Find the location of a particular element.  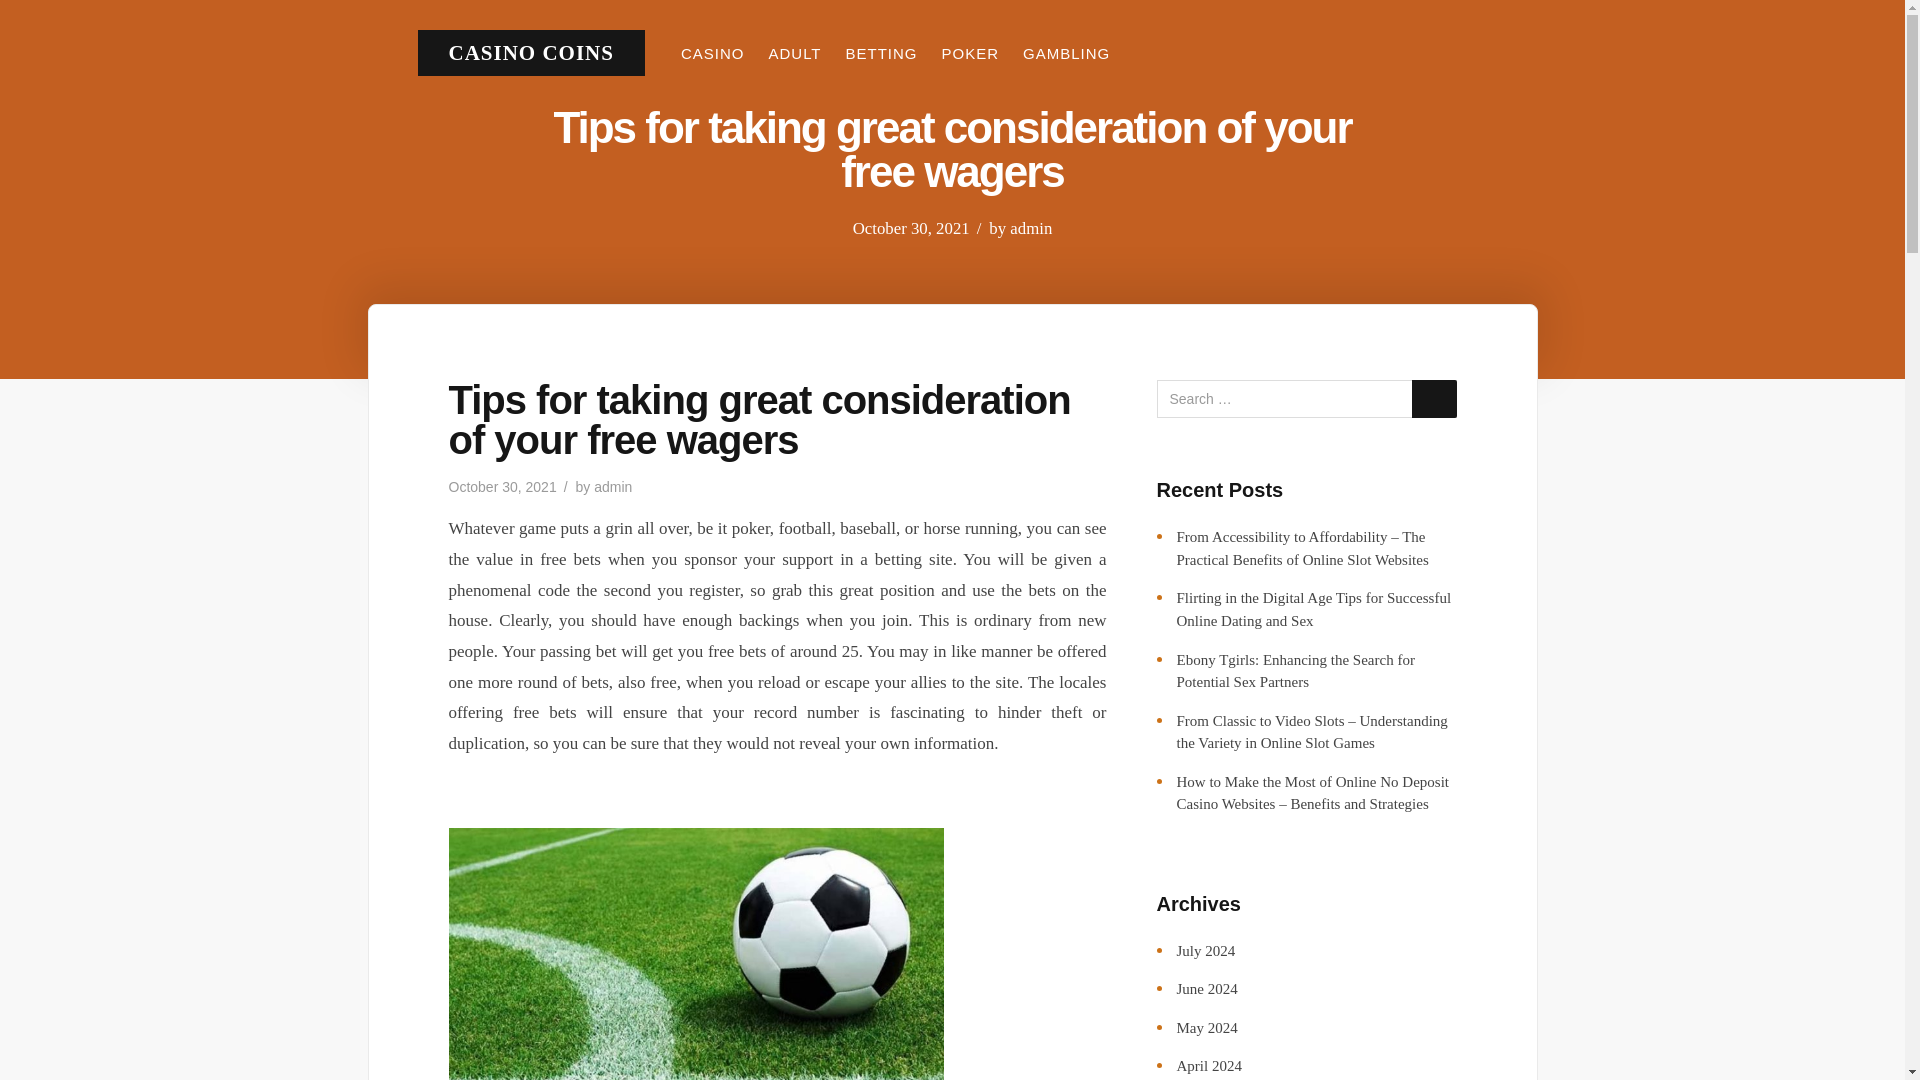

October 30, 2021 is located at coordinates (502, 486).